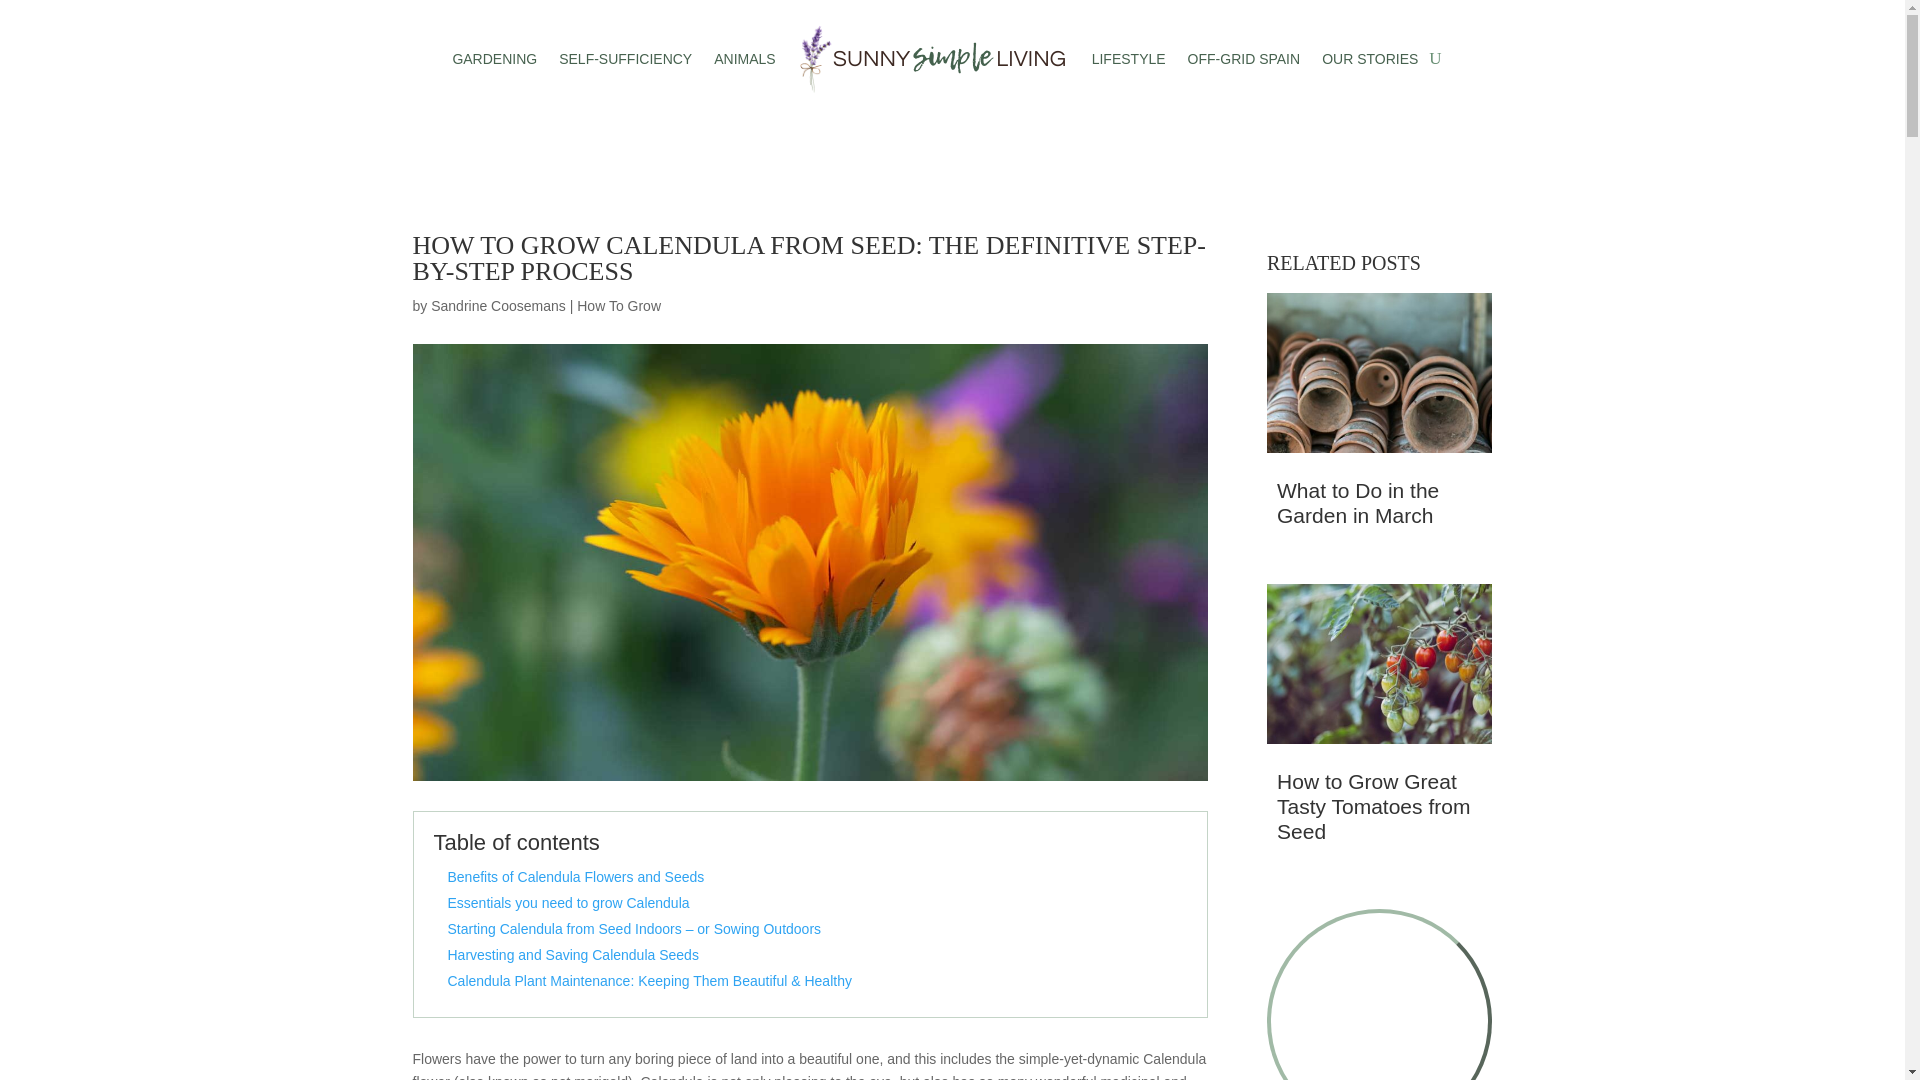  Describe the element at coordinates (568, 903) in the screenshot. I see `Essentials you need to grow Calendula` at that location.